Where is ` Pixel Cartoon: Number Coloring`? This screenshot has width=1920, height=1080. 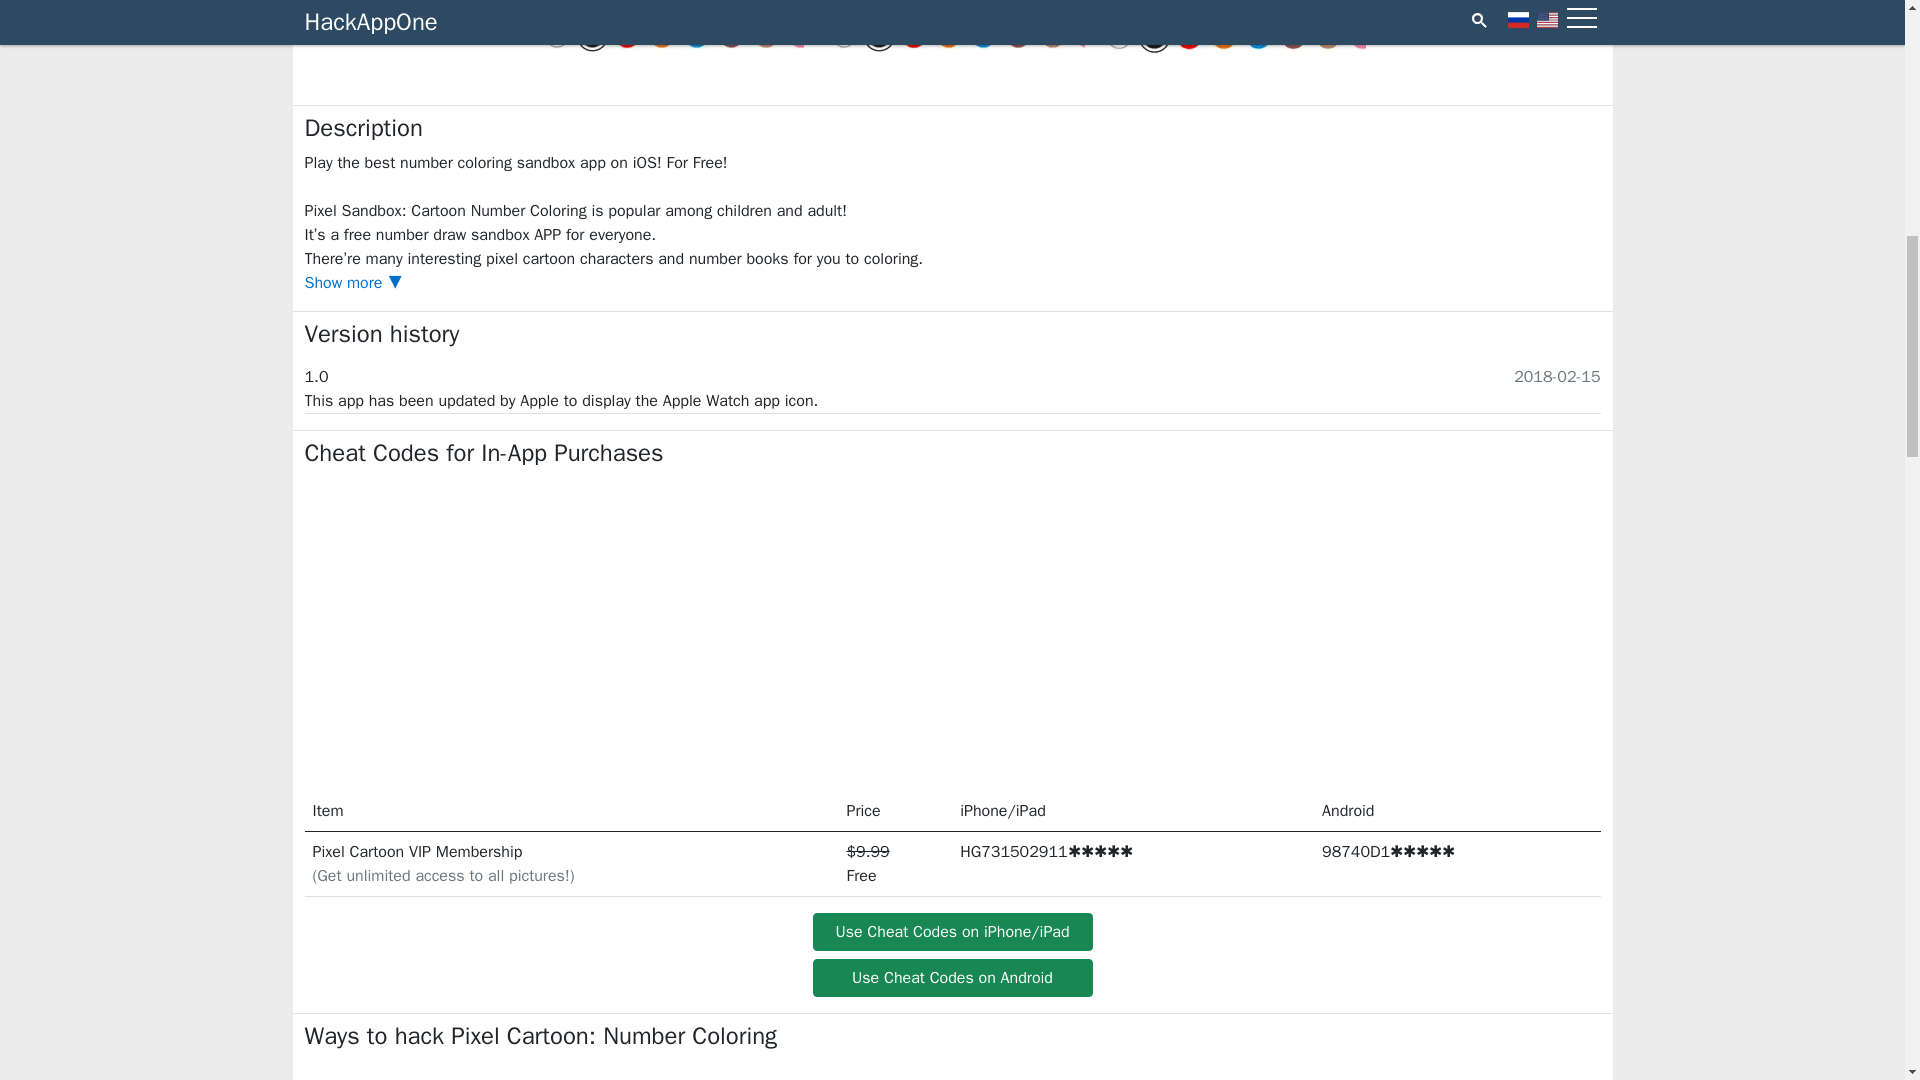  Pixel Cartoon: Number Coloring is located at coordinates (672, 28).